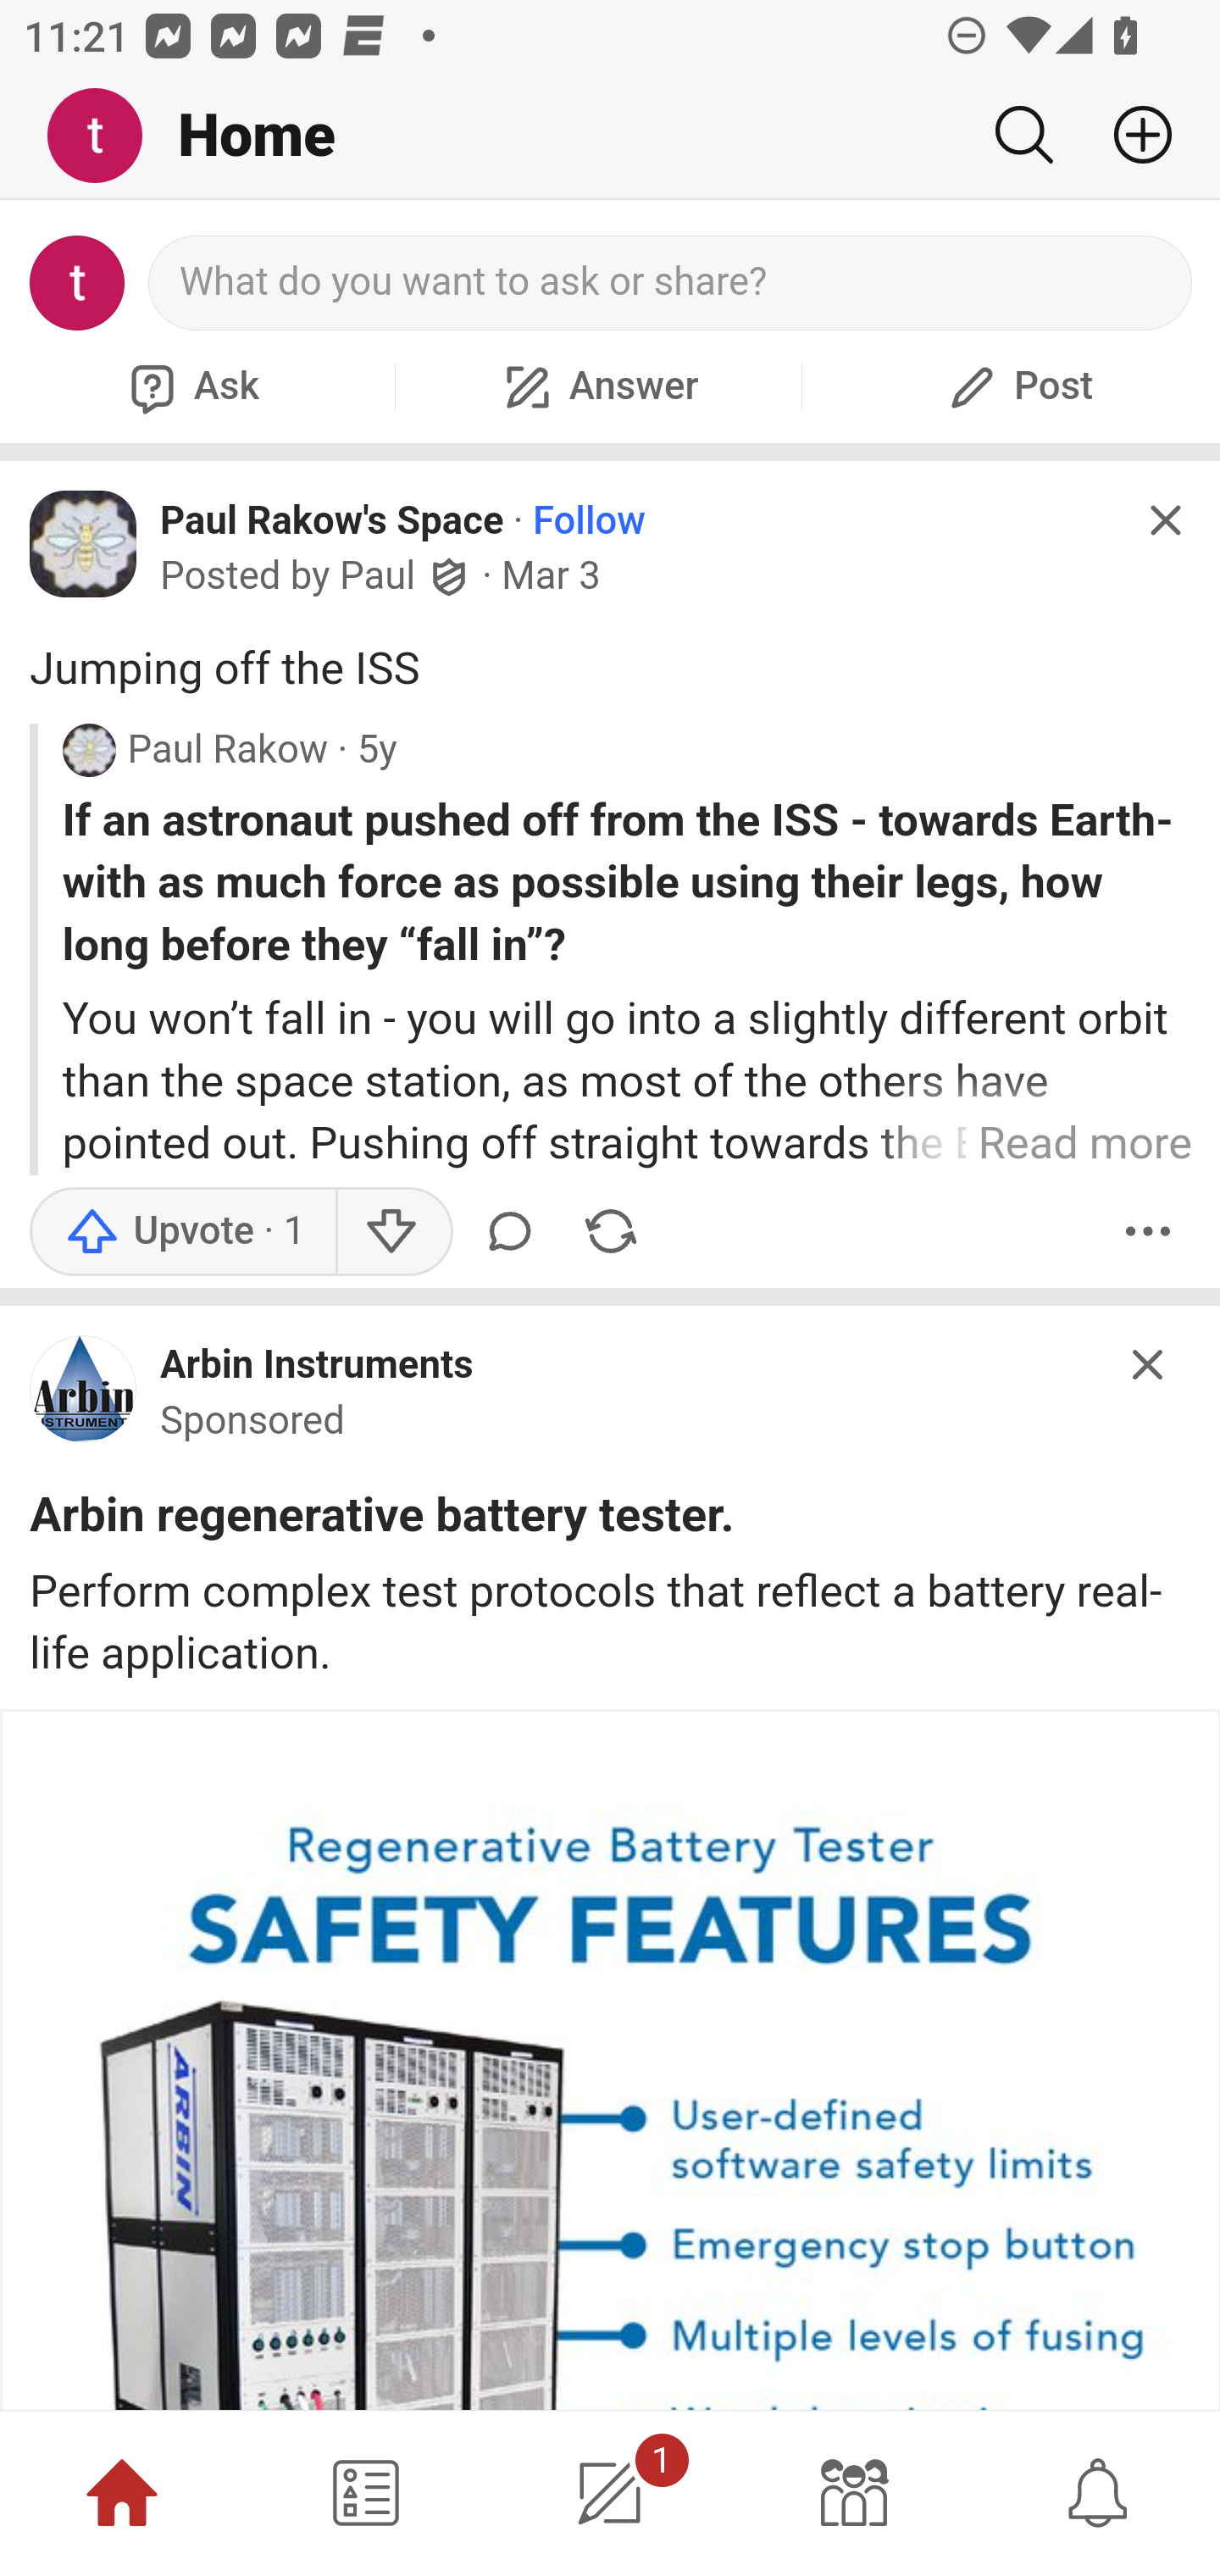 This screenshot has width=1220, height=2576. Describe the element at coordinates (331, 519) in the screenshot. I see `Paul Rakow's Space` at that location.